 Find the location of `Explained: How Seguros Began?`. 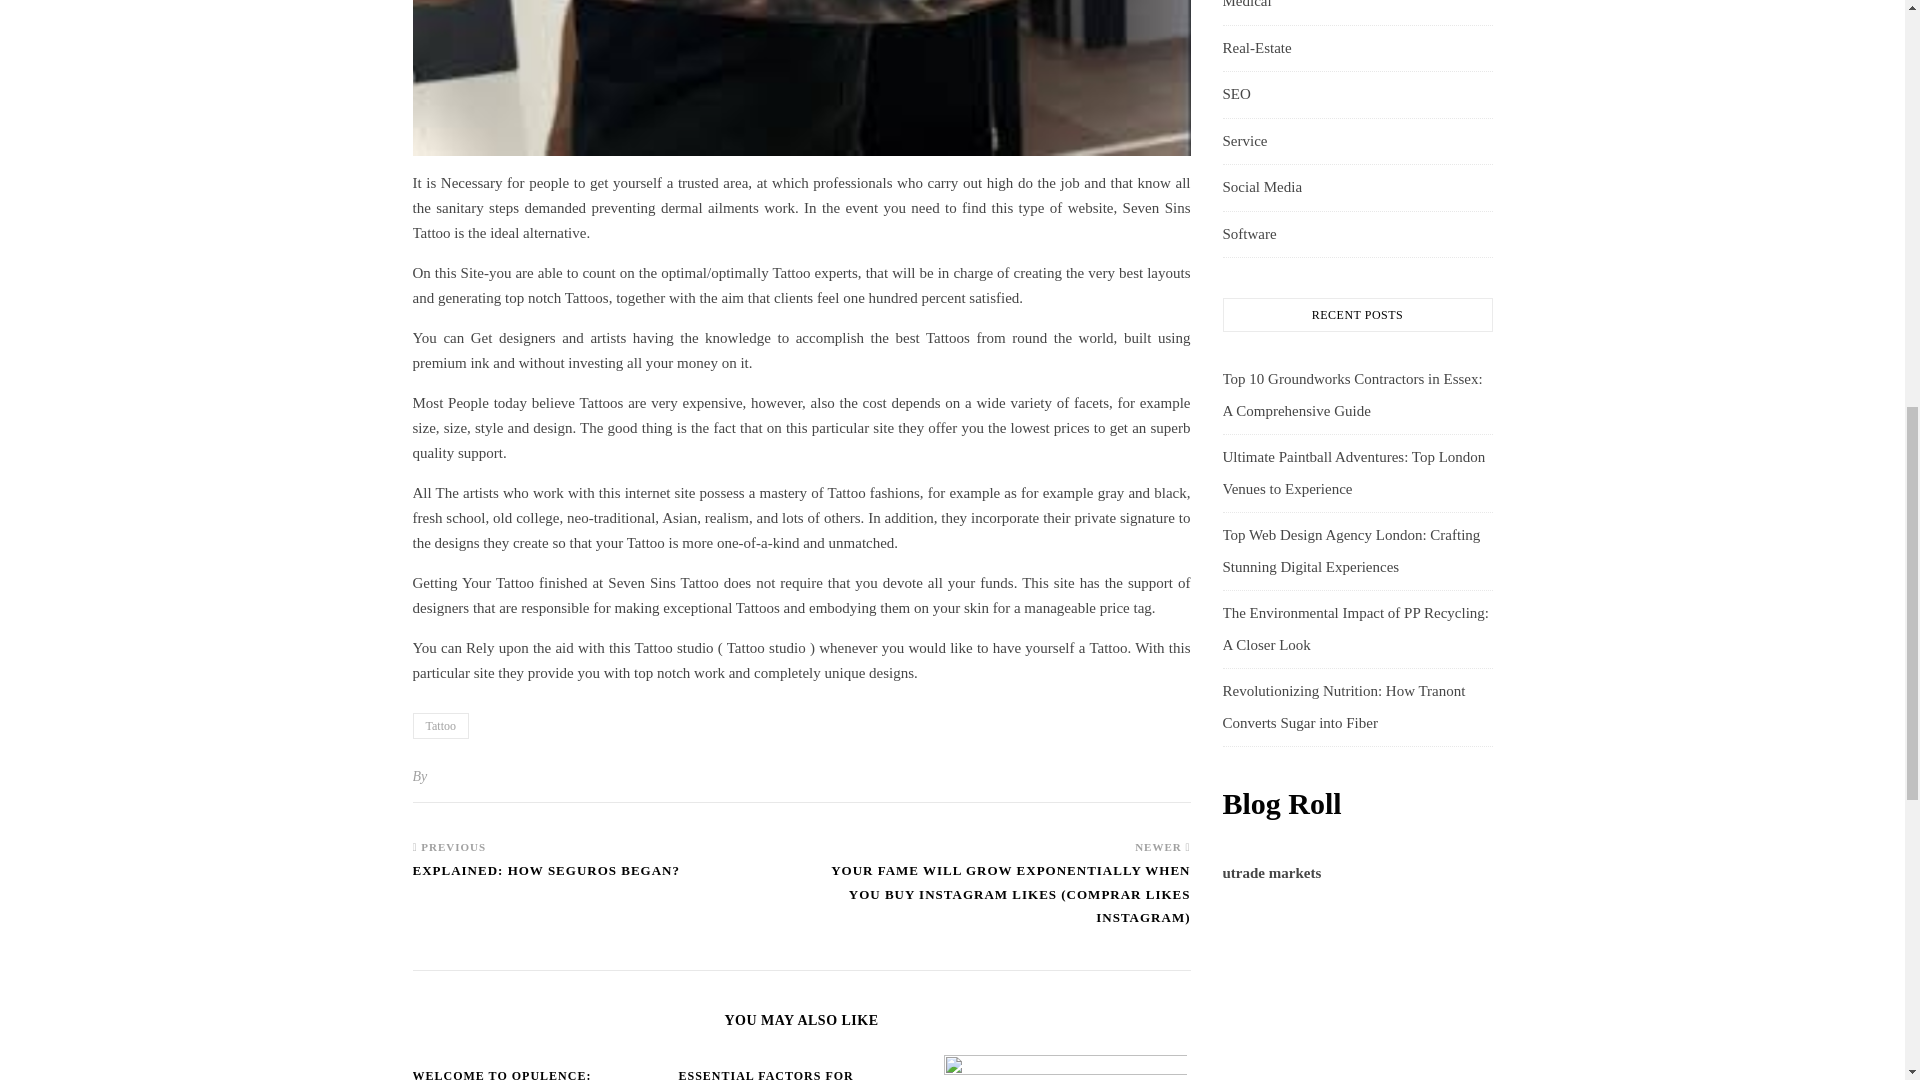

Explained: How Seguros Began? is located at coordinates (546, 879).